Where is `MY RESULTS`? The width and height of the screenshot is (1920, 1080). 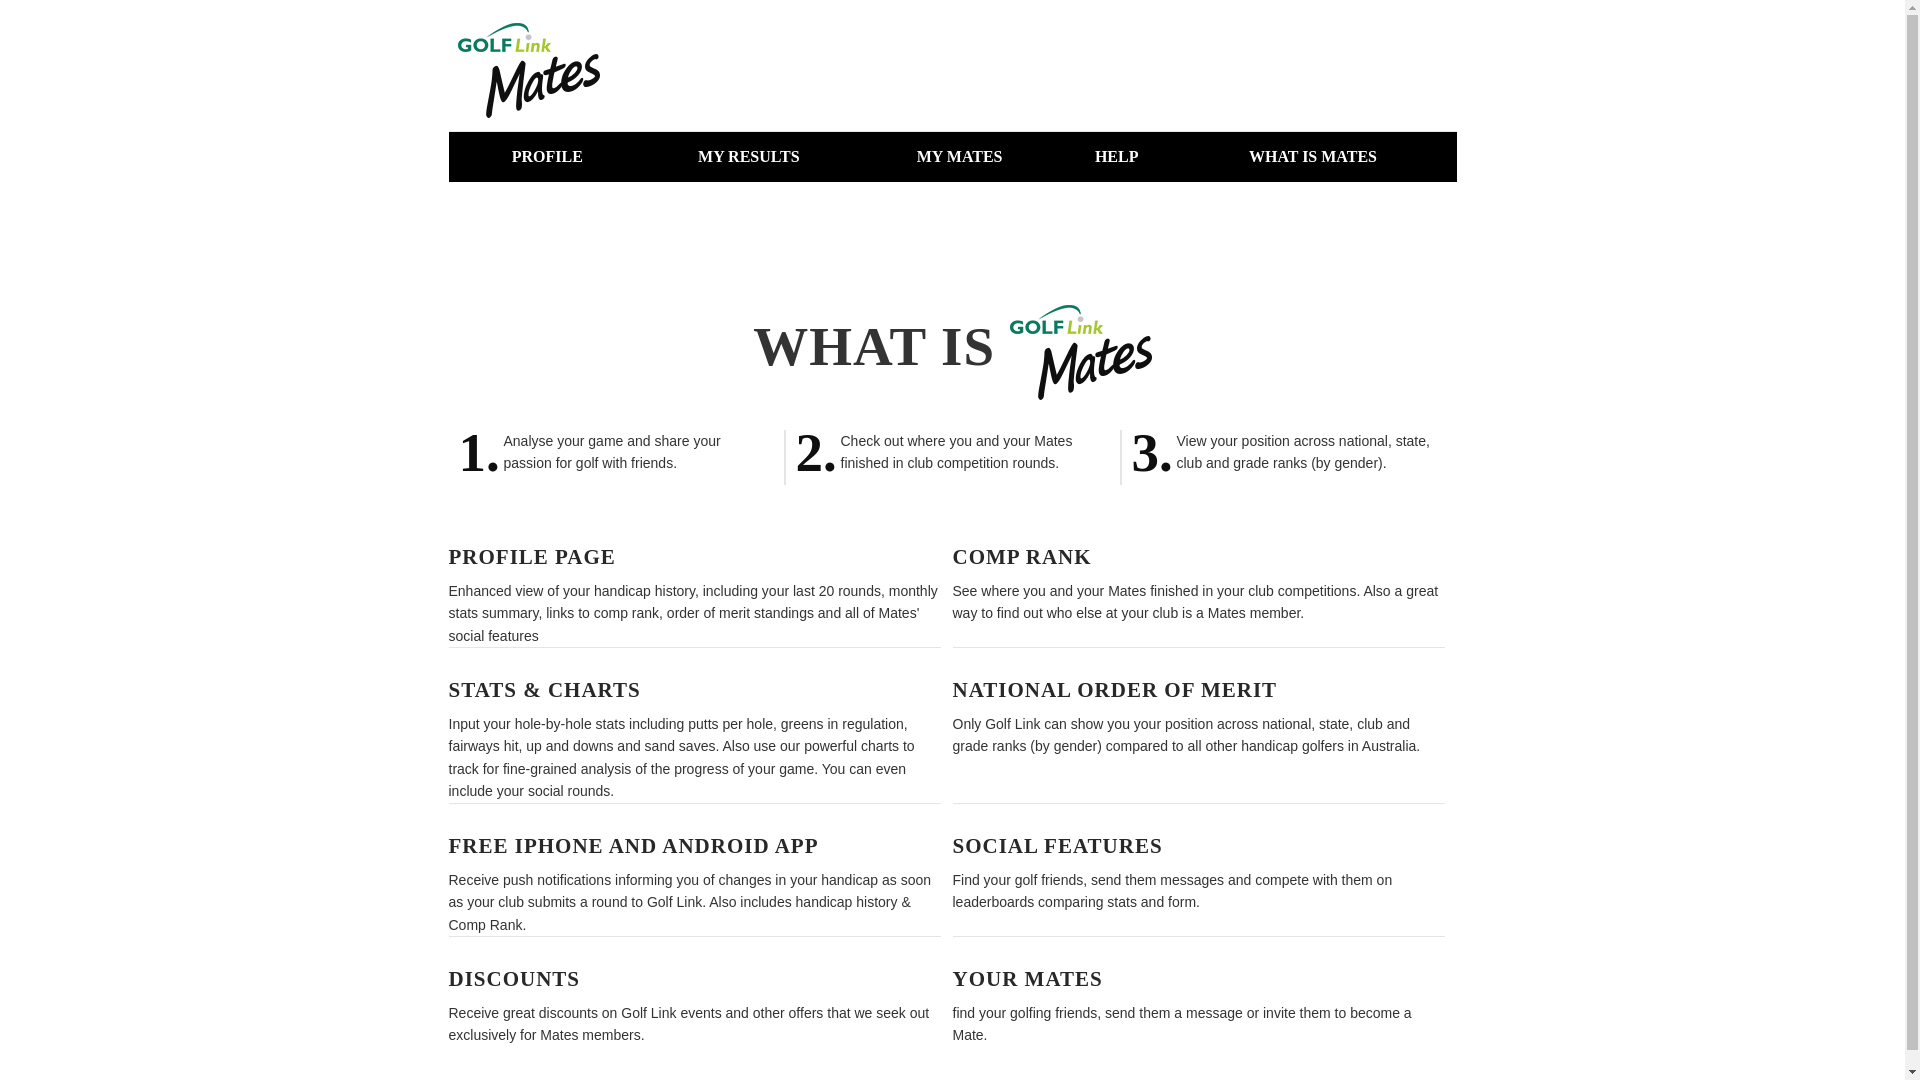 MY RESULTS is located at coordinates (748, 157).